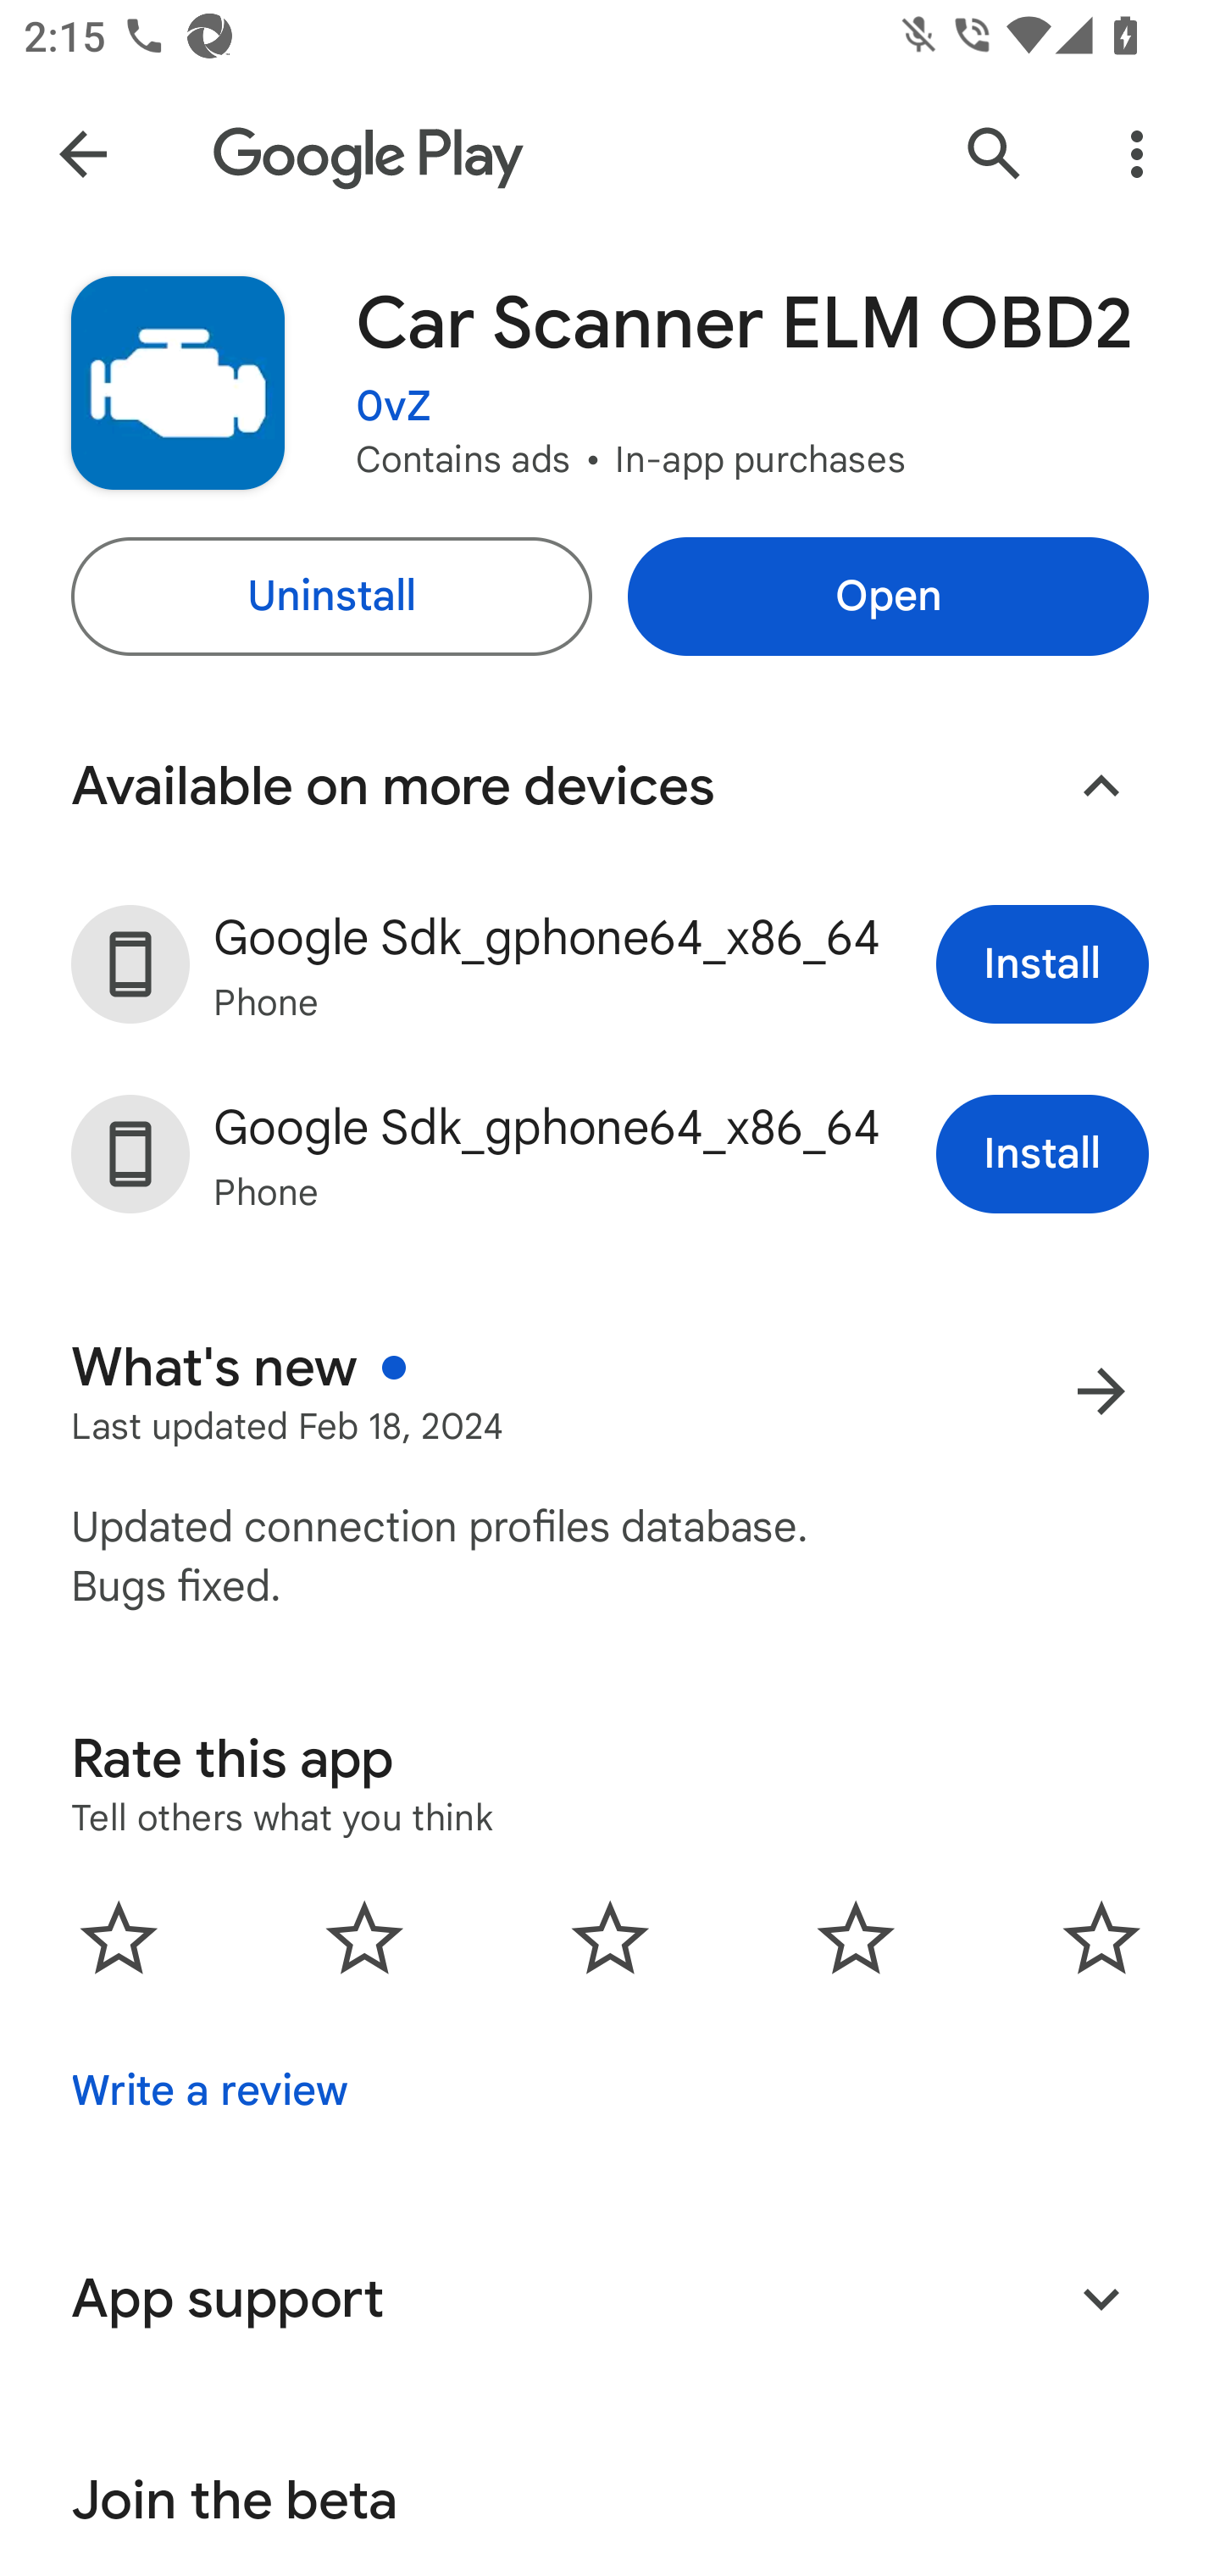 This screenshot has width=1220, height=2576. I want to click on 0.0, so click(610, 1937).